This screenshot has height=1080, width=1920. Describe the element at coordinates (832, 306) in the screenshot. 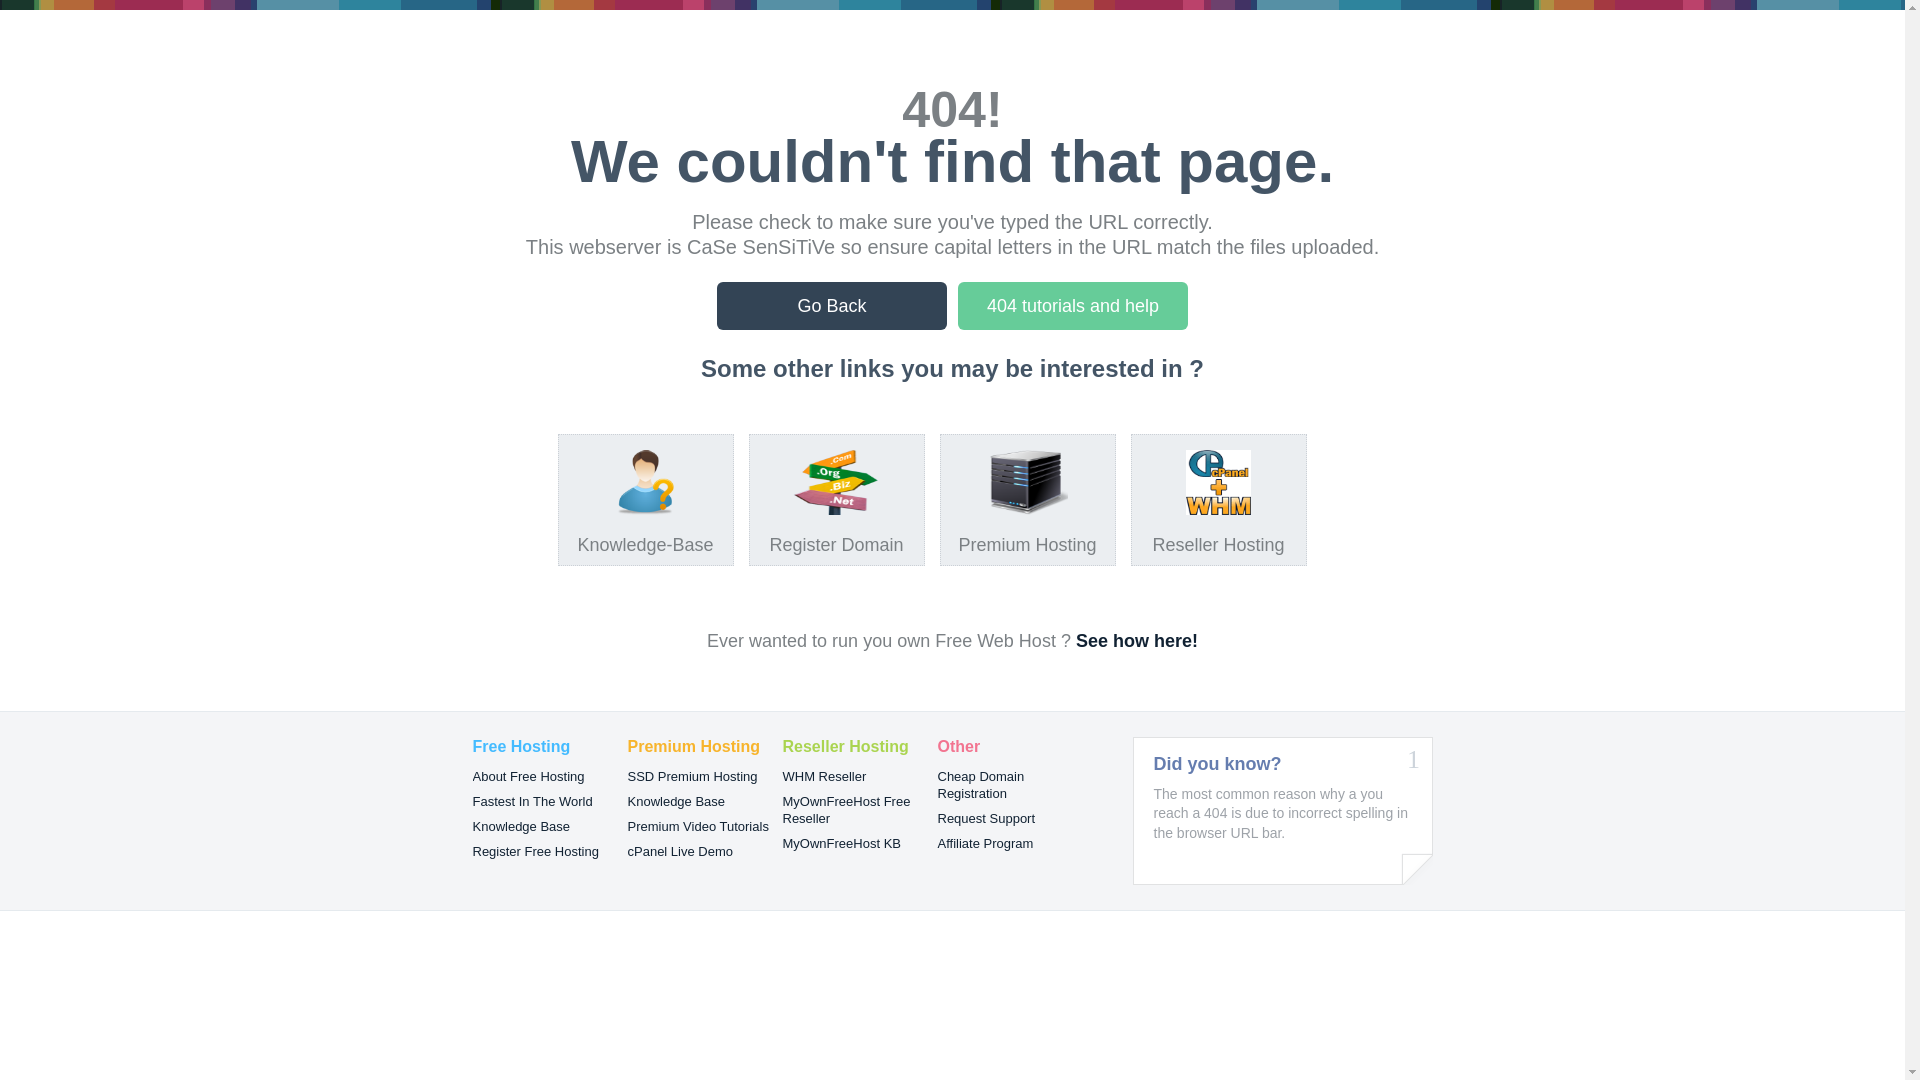

I see `Go Back` at that location.